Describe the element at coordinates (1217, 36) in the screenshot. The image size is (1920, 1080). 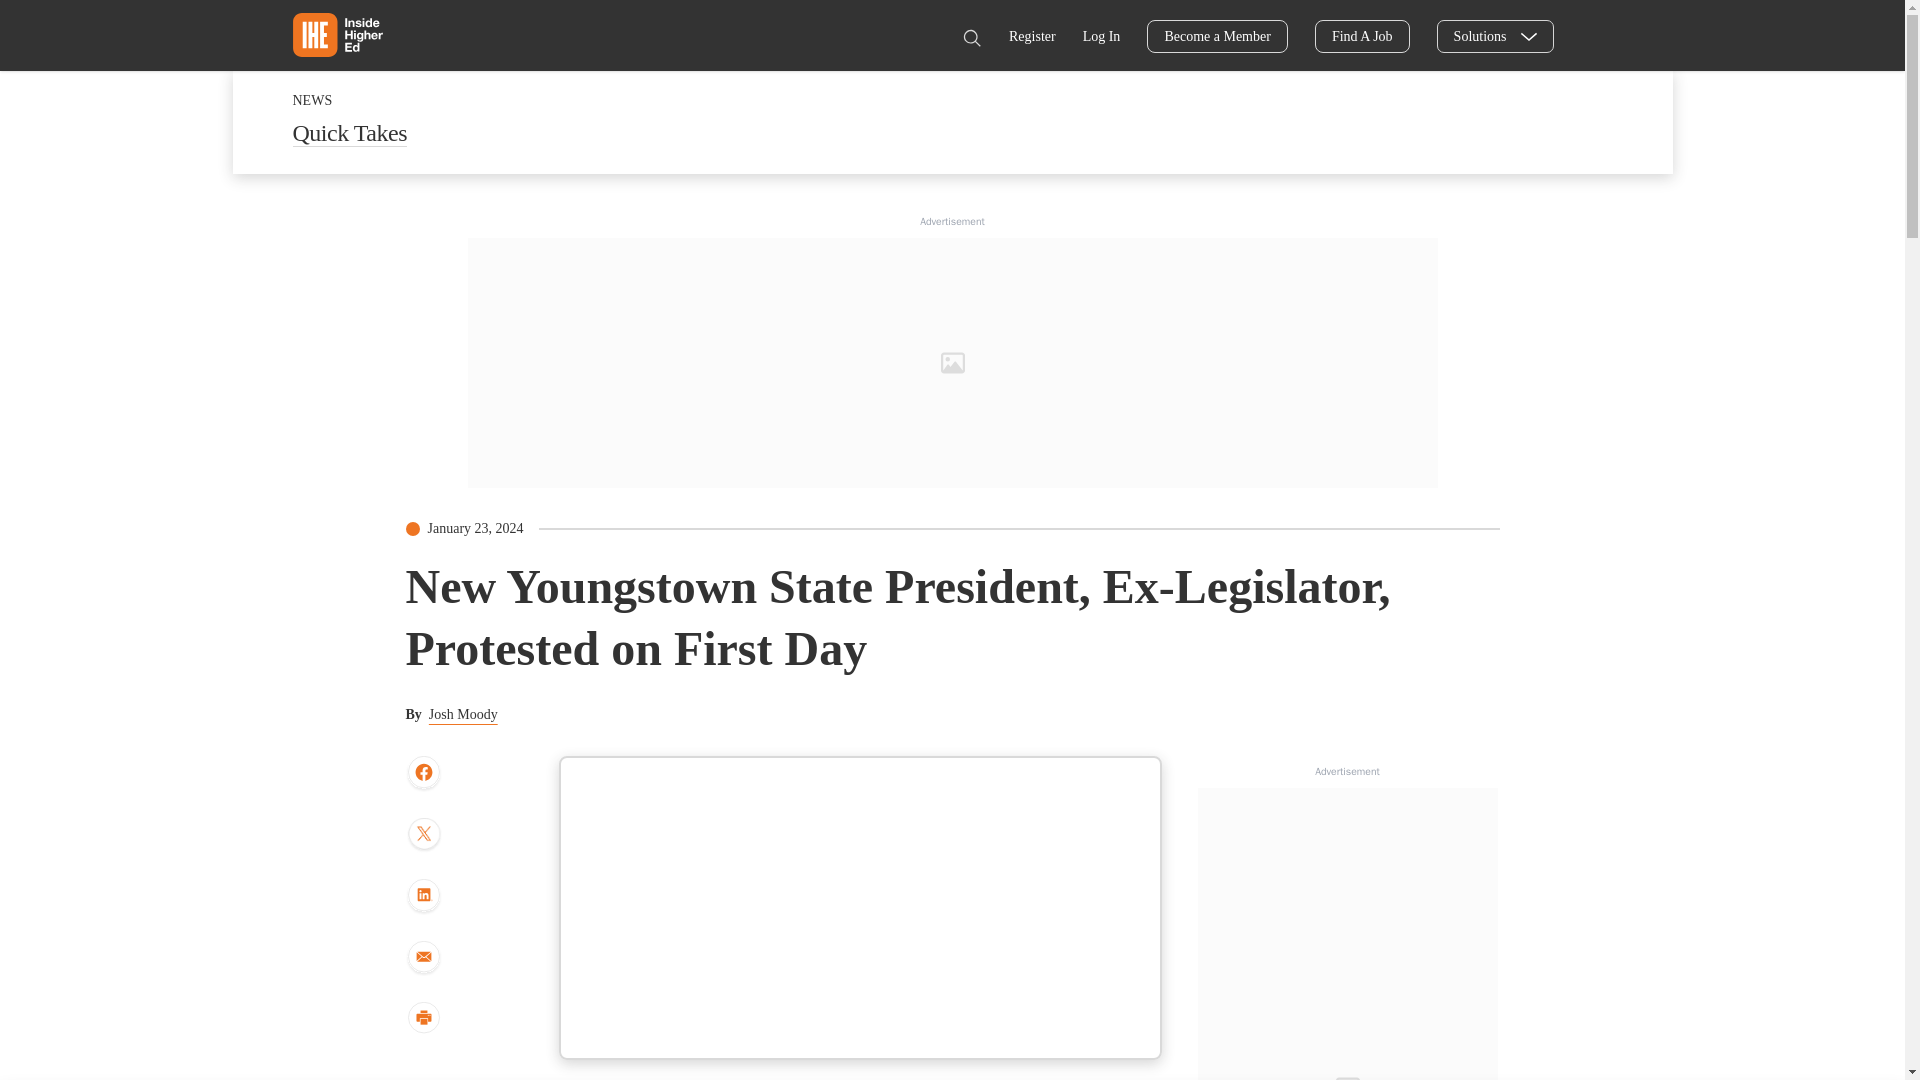
I see `Become a Member` at that location.